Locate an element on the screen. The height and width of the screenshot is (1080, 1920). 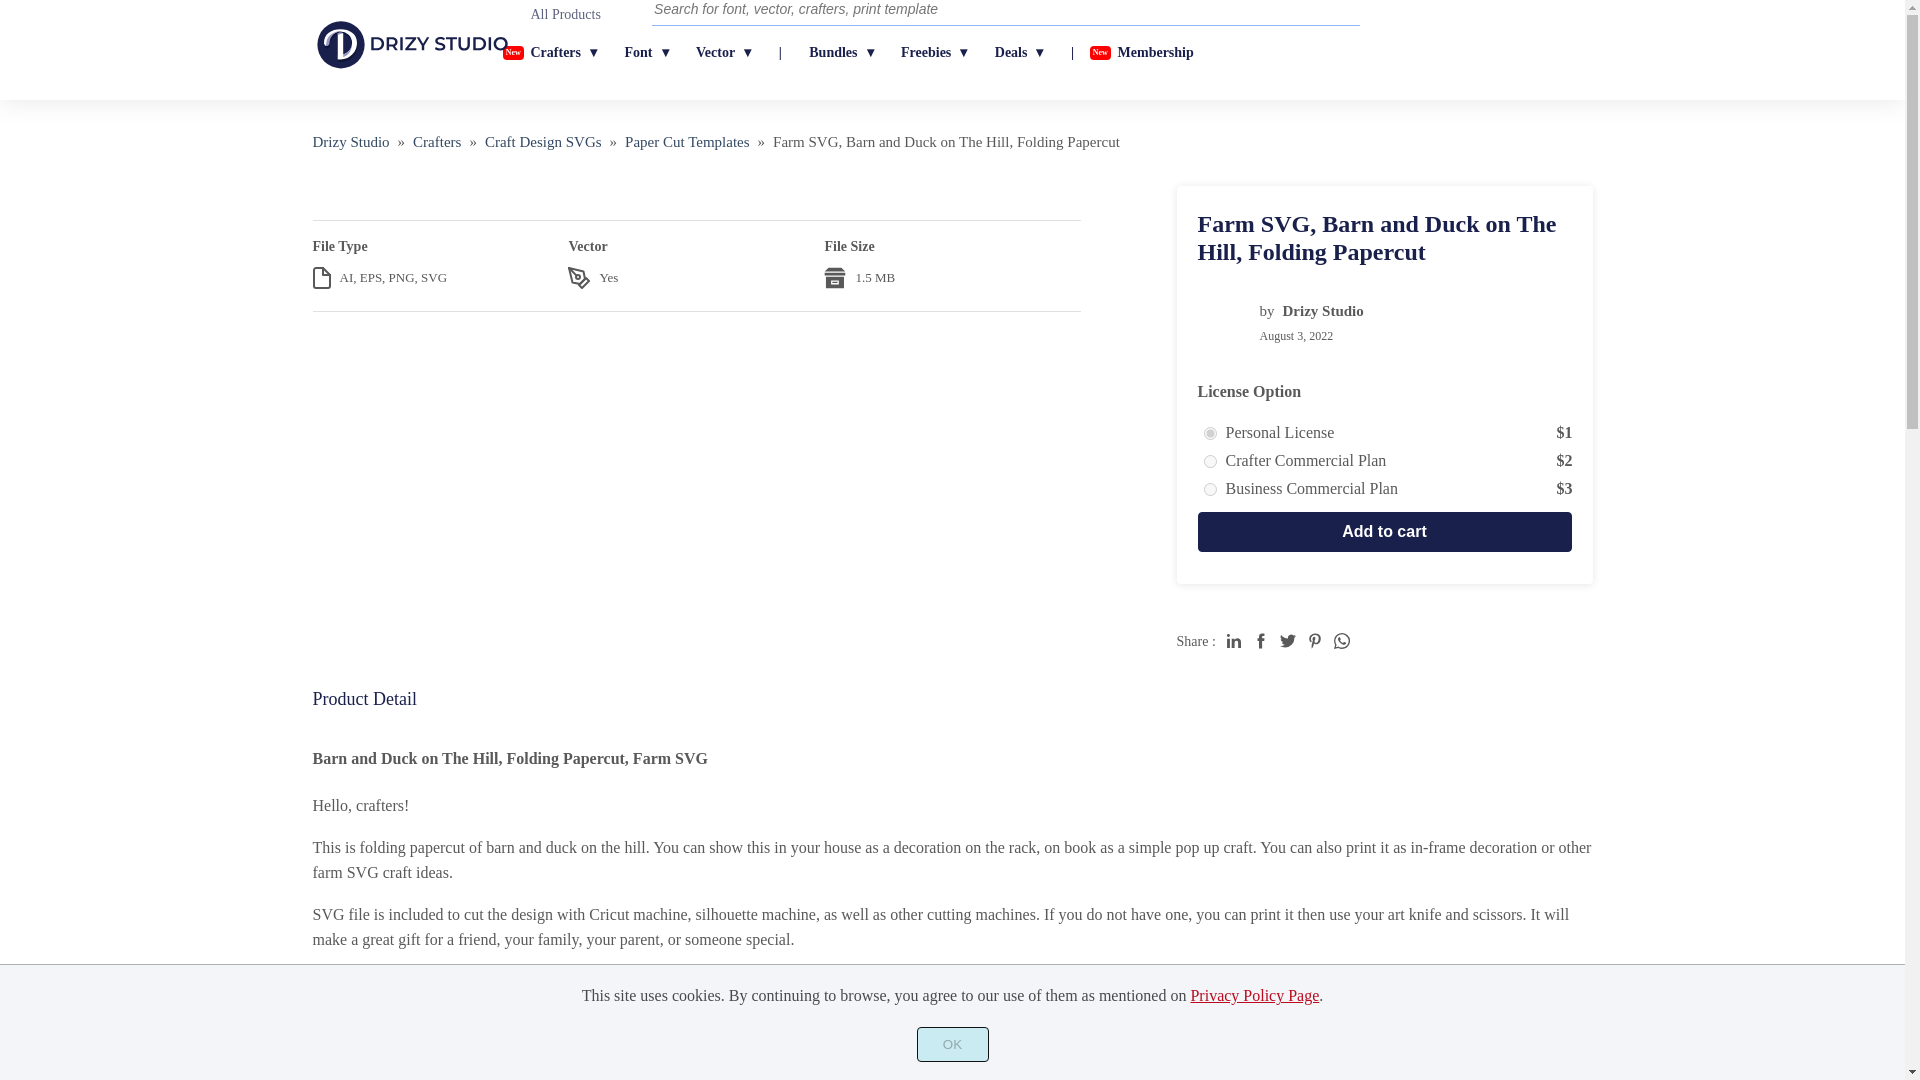
Homepage is located at coordinates (350, 142).